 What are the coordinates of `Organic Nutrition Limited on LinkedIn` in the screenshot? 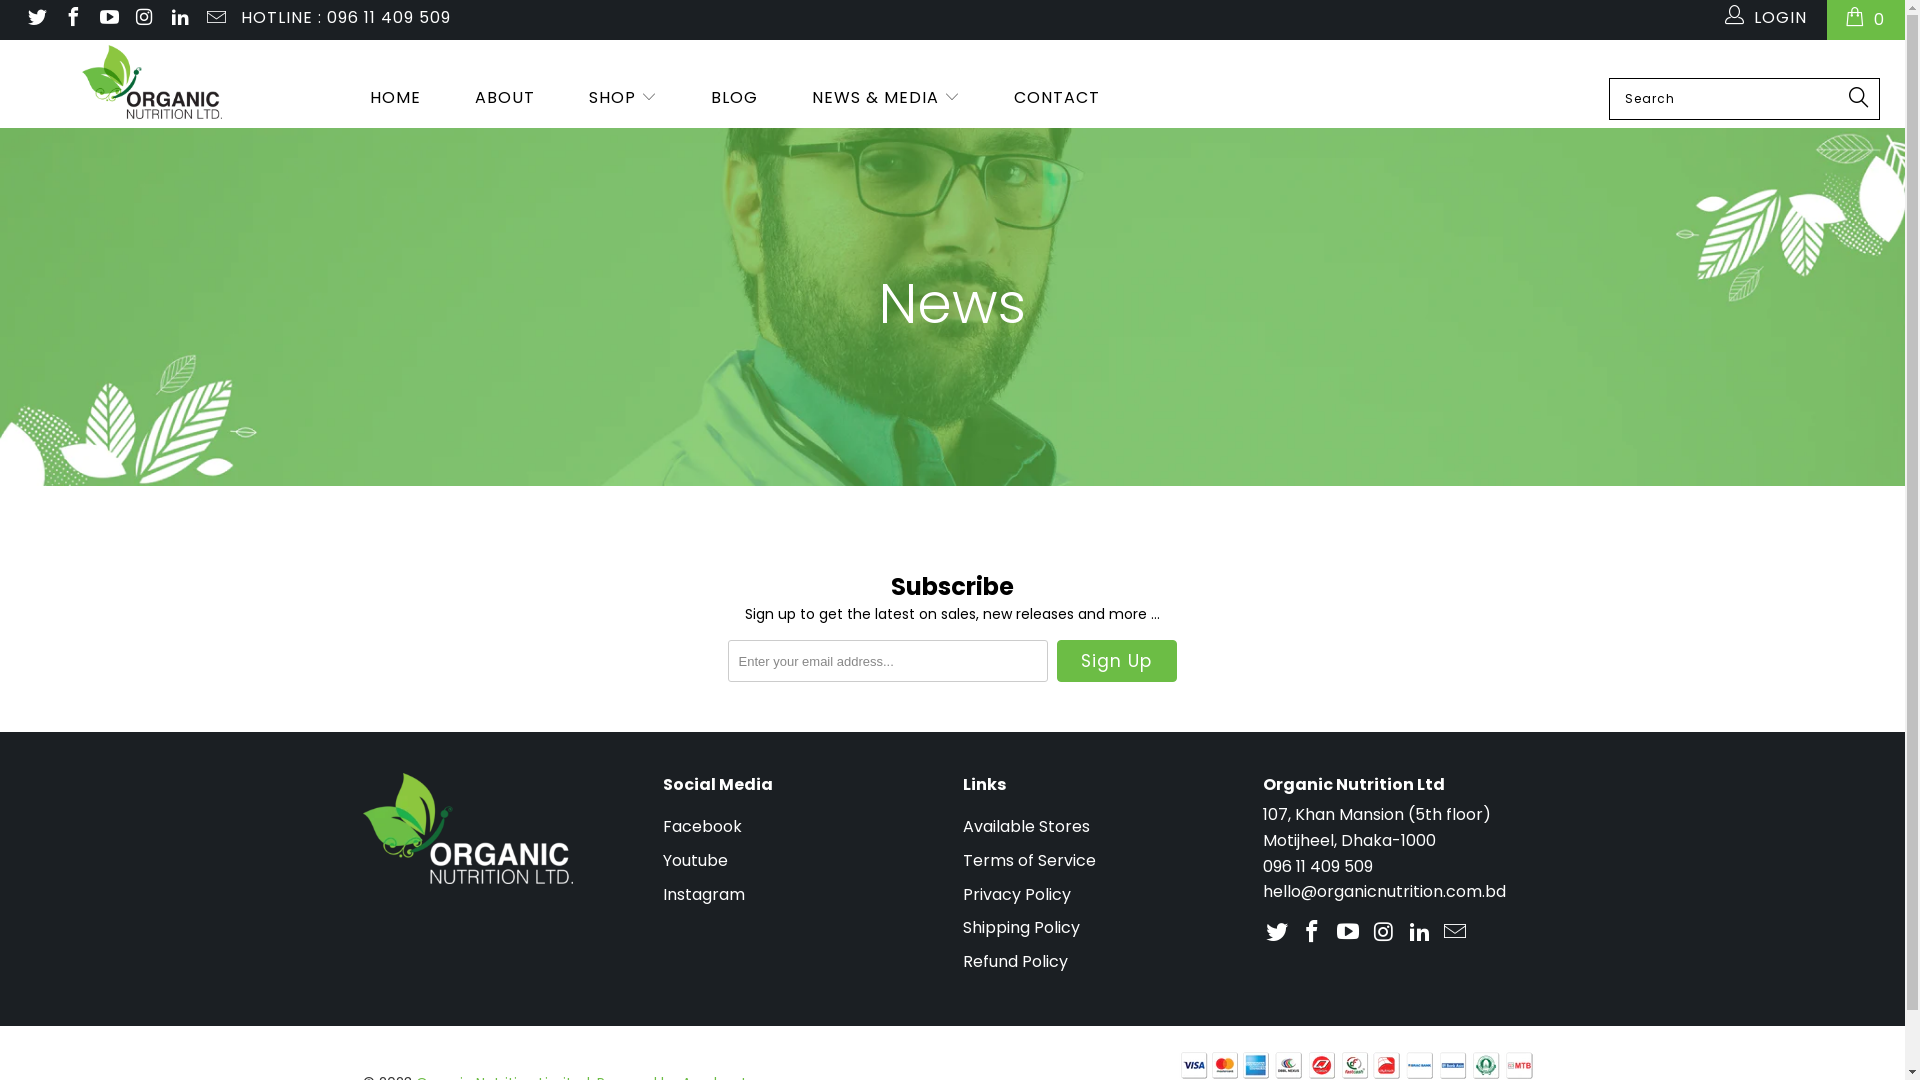 It's located at (179, 20).